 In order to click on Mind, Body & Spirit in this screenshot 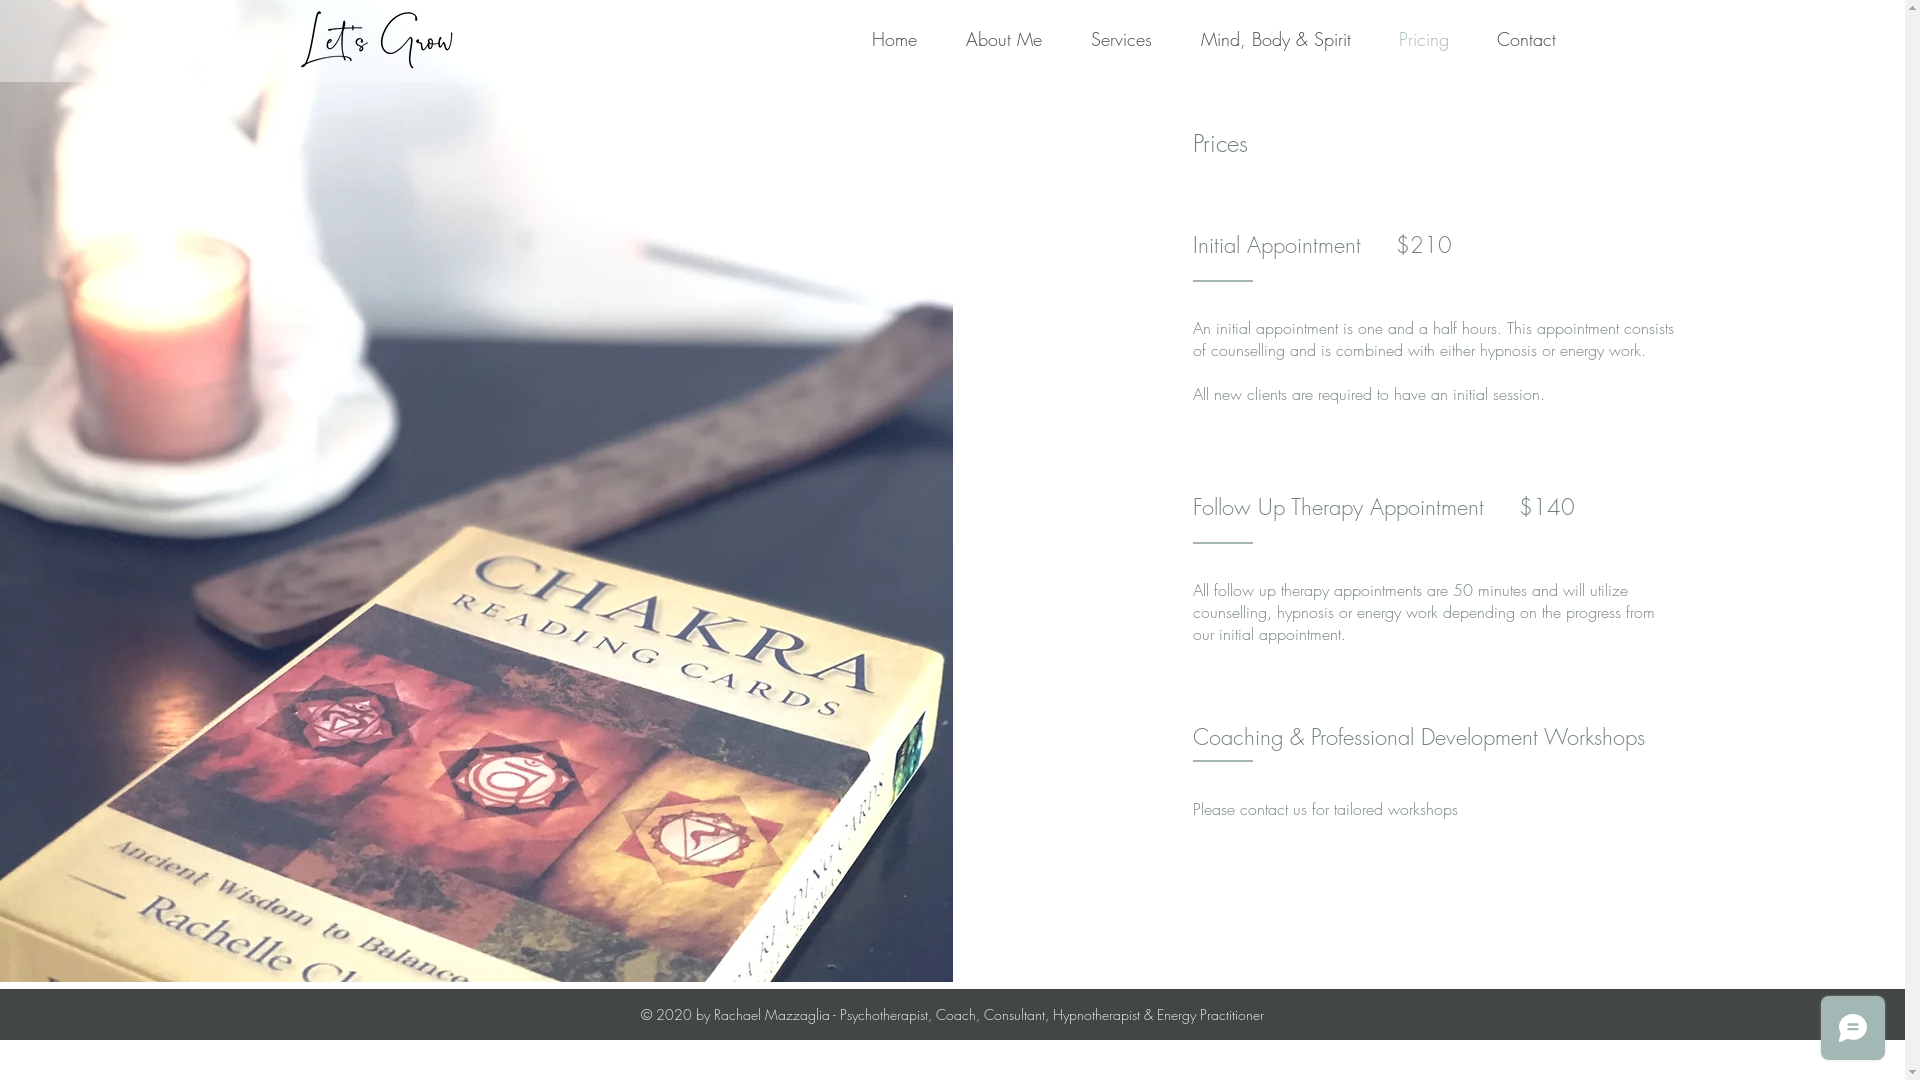, I will do `click(1262, 39)`.